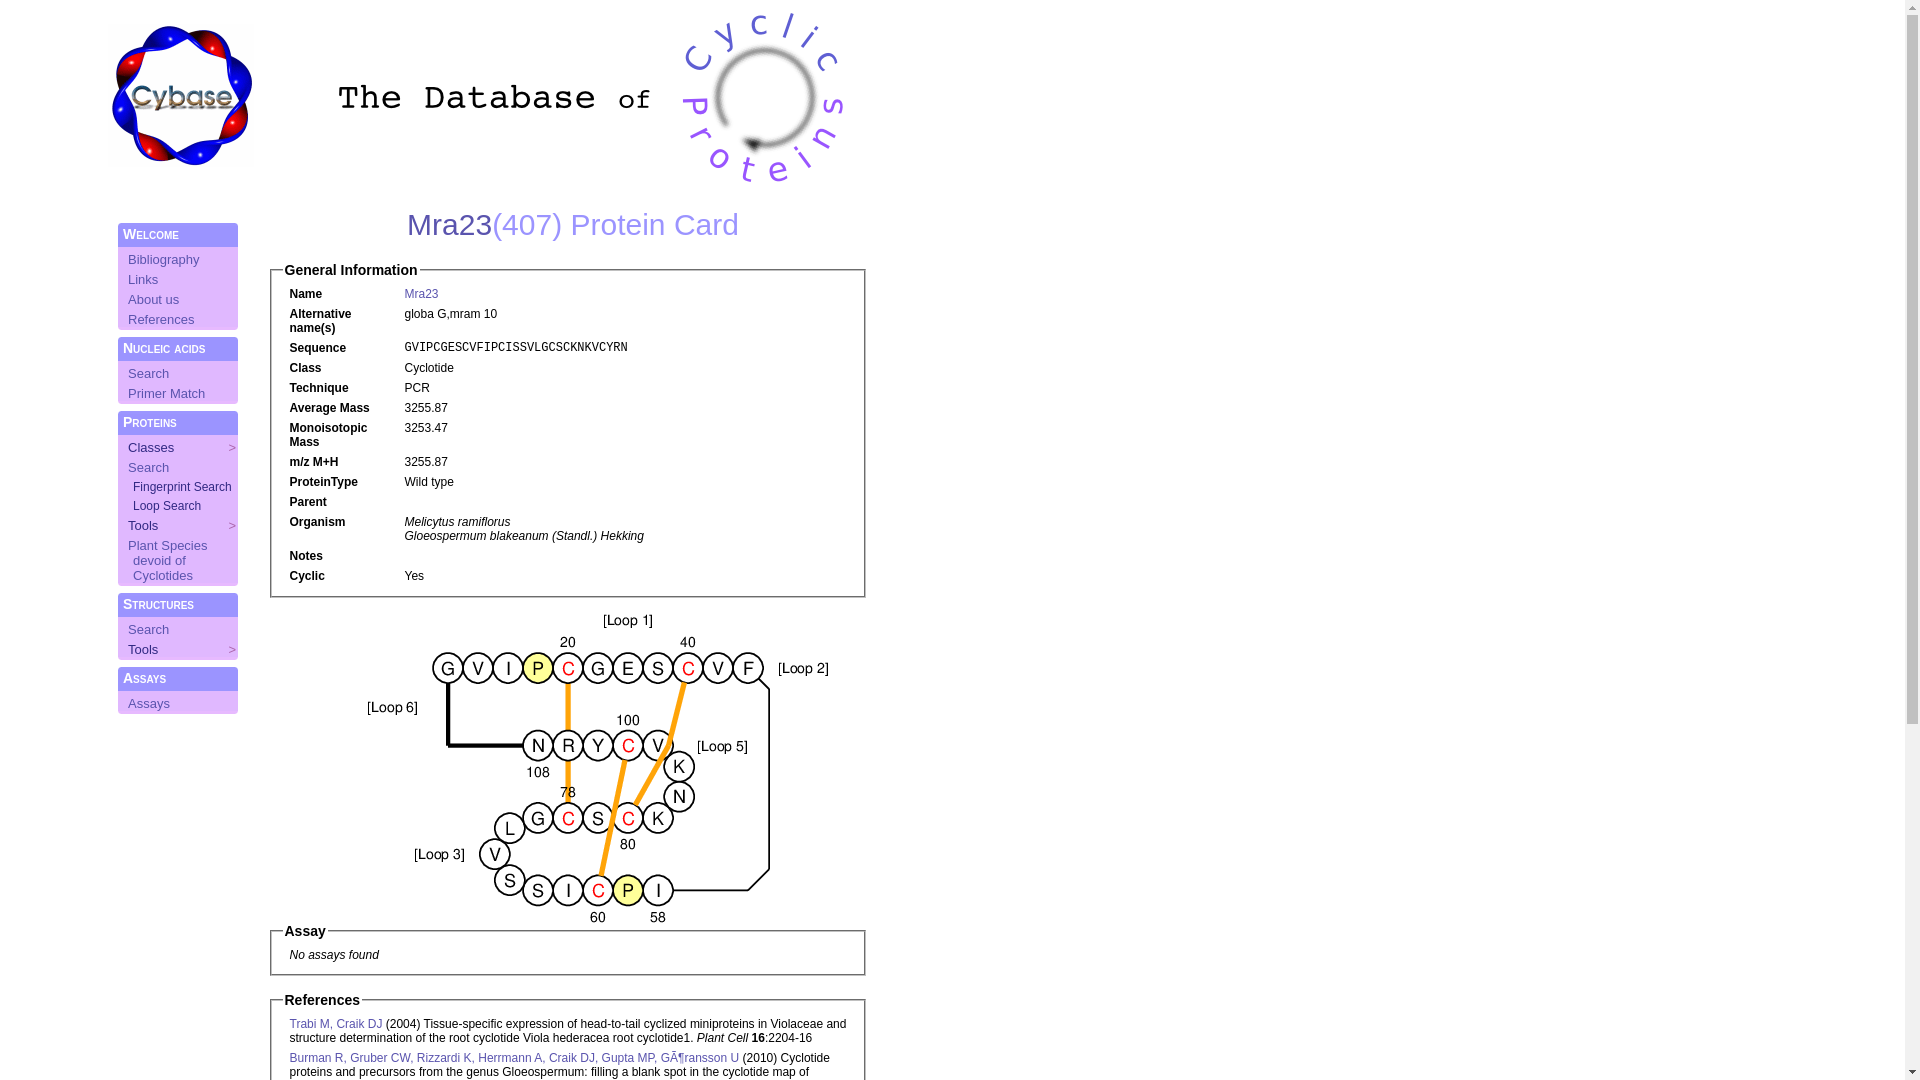  Describe the element at coordinates (143, 280) in the screenshot. I see `Links` at that location.